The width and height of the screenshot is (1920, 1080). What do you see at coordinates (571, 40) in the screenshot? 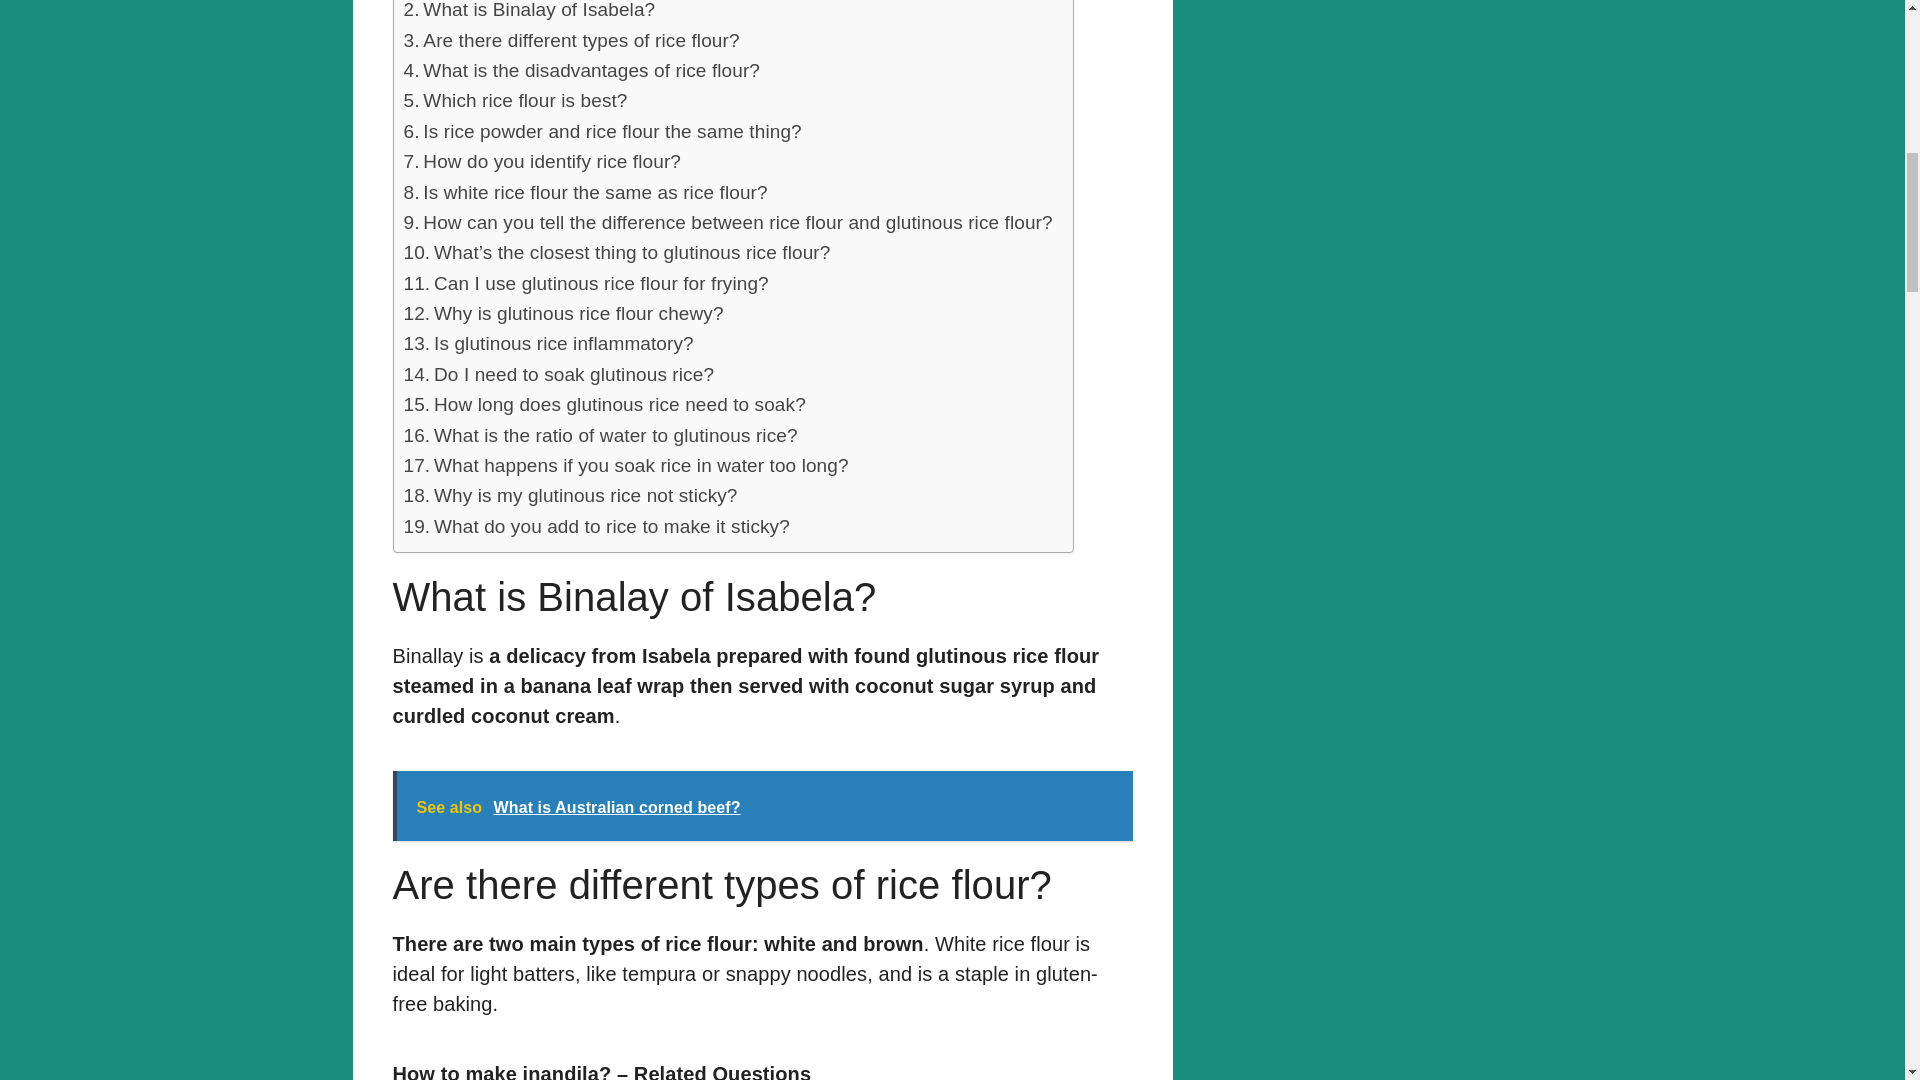
I see `Are there different types of rice flour?` at bounding box center [571, 40].